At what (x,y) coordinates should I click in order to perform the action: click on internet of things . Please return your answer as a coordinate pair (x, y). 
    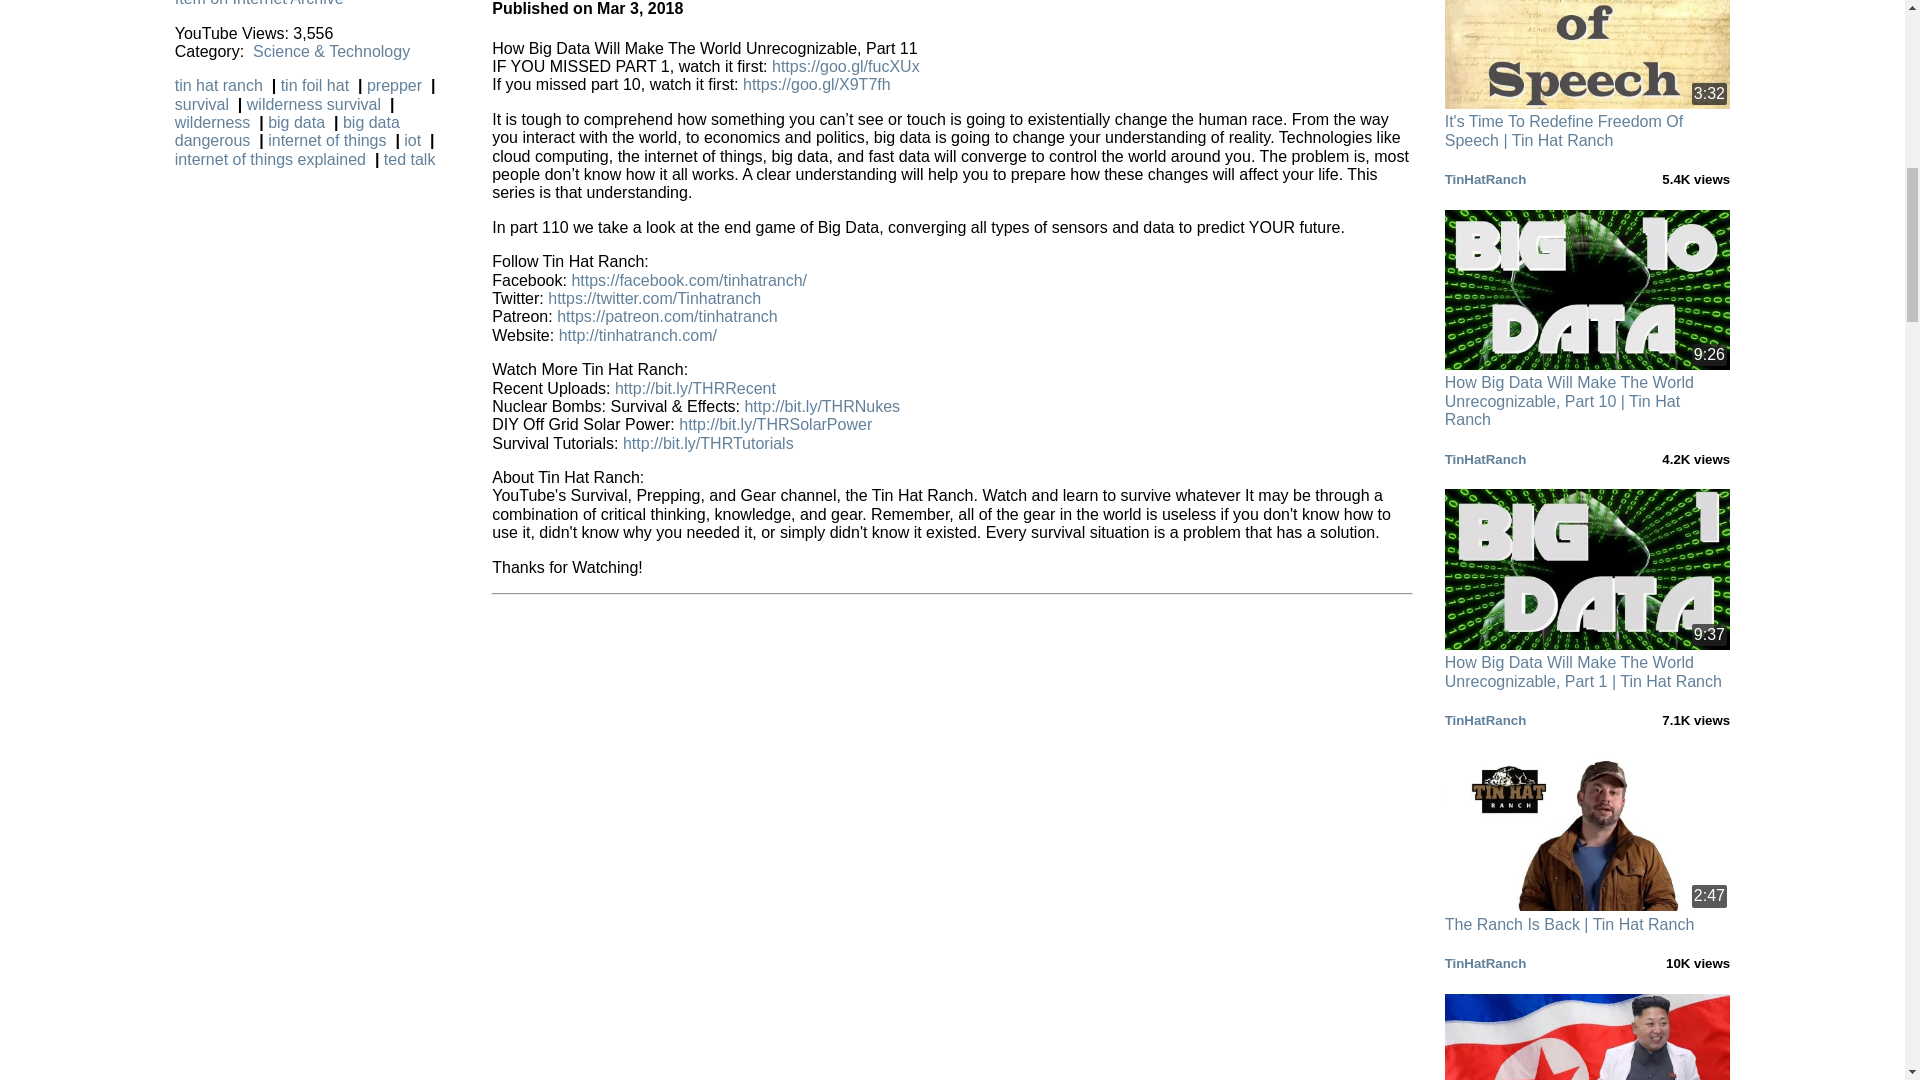
    Looking at the image, I should click on (332, 140).